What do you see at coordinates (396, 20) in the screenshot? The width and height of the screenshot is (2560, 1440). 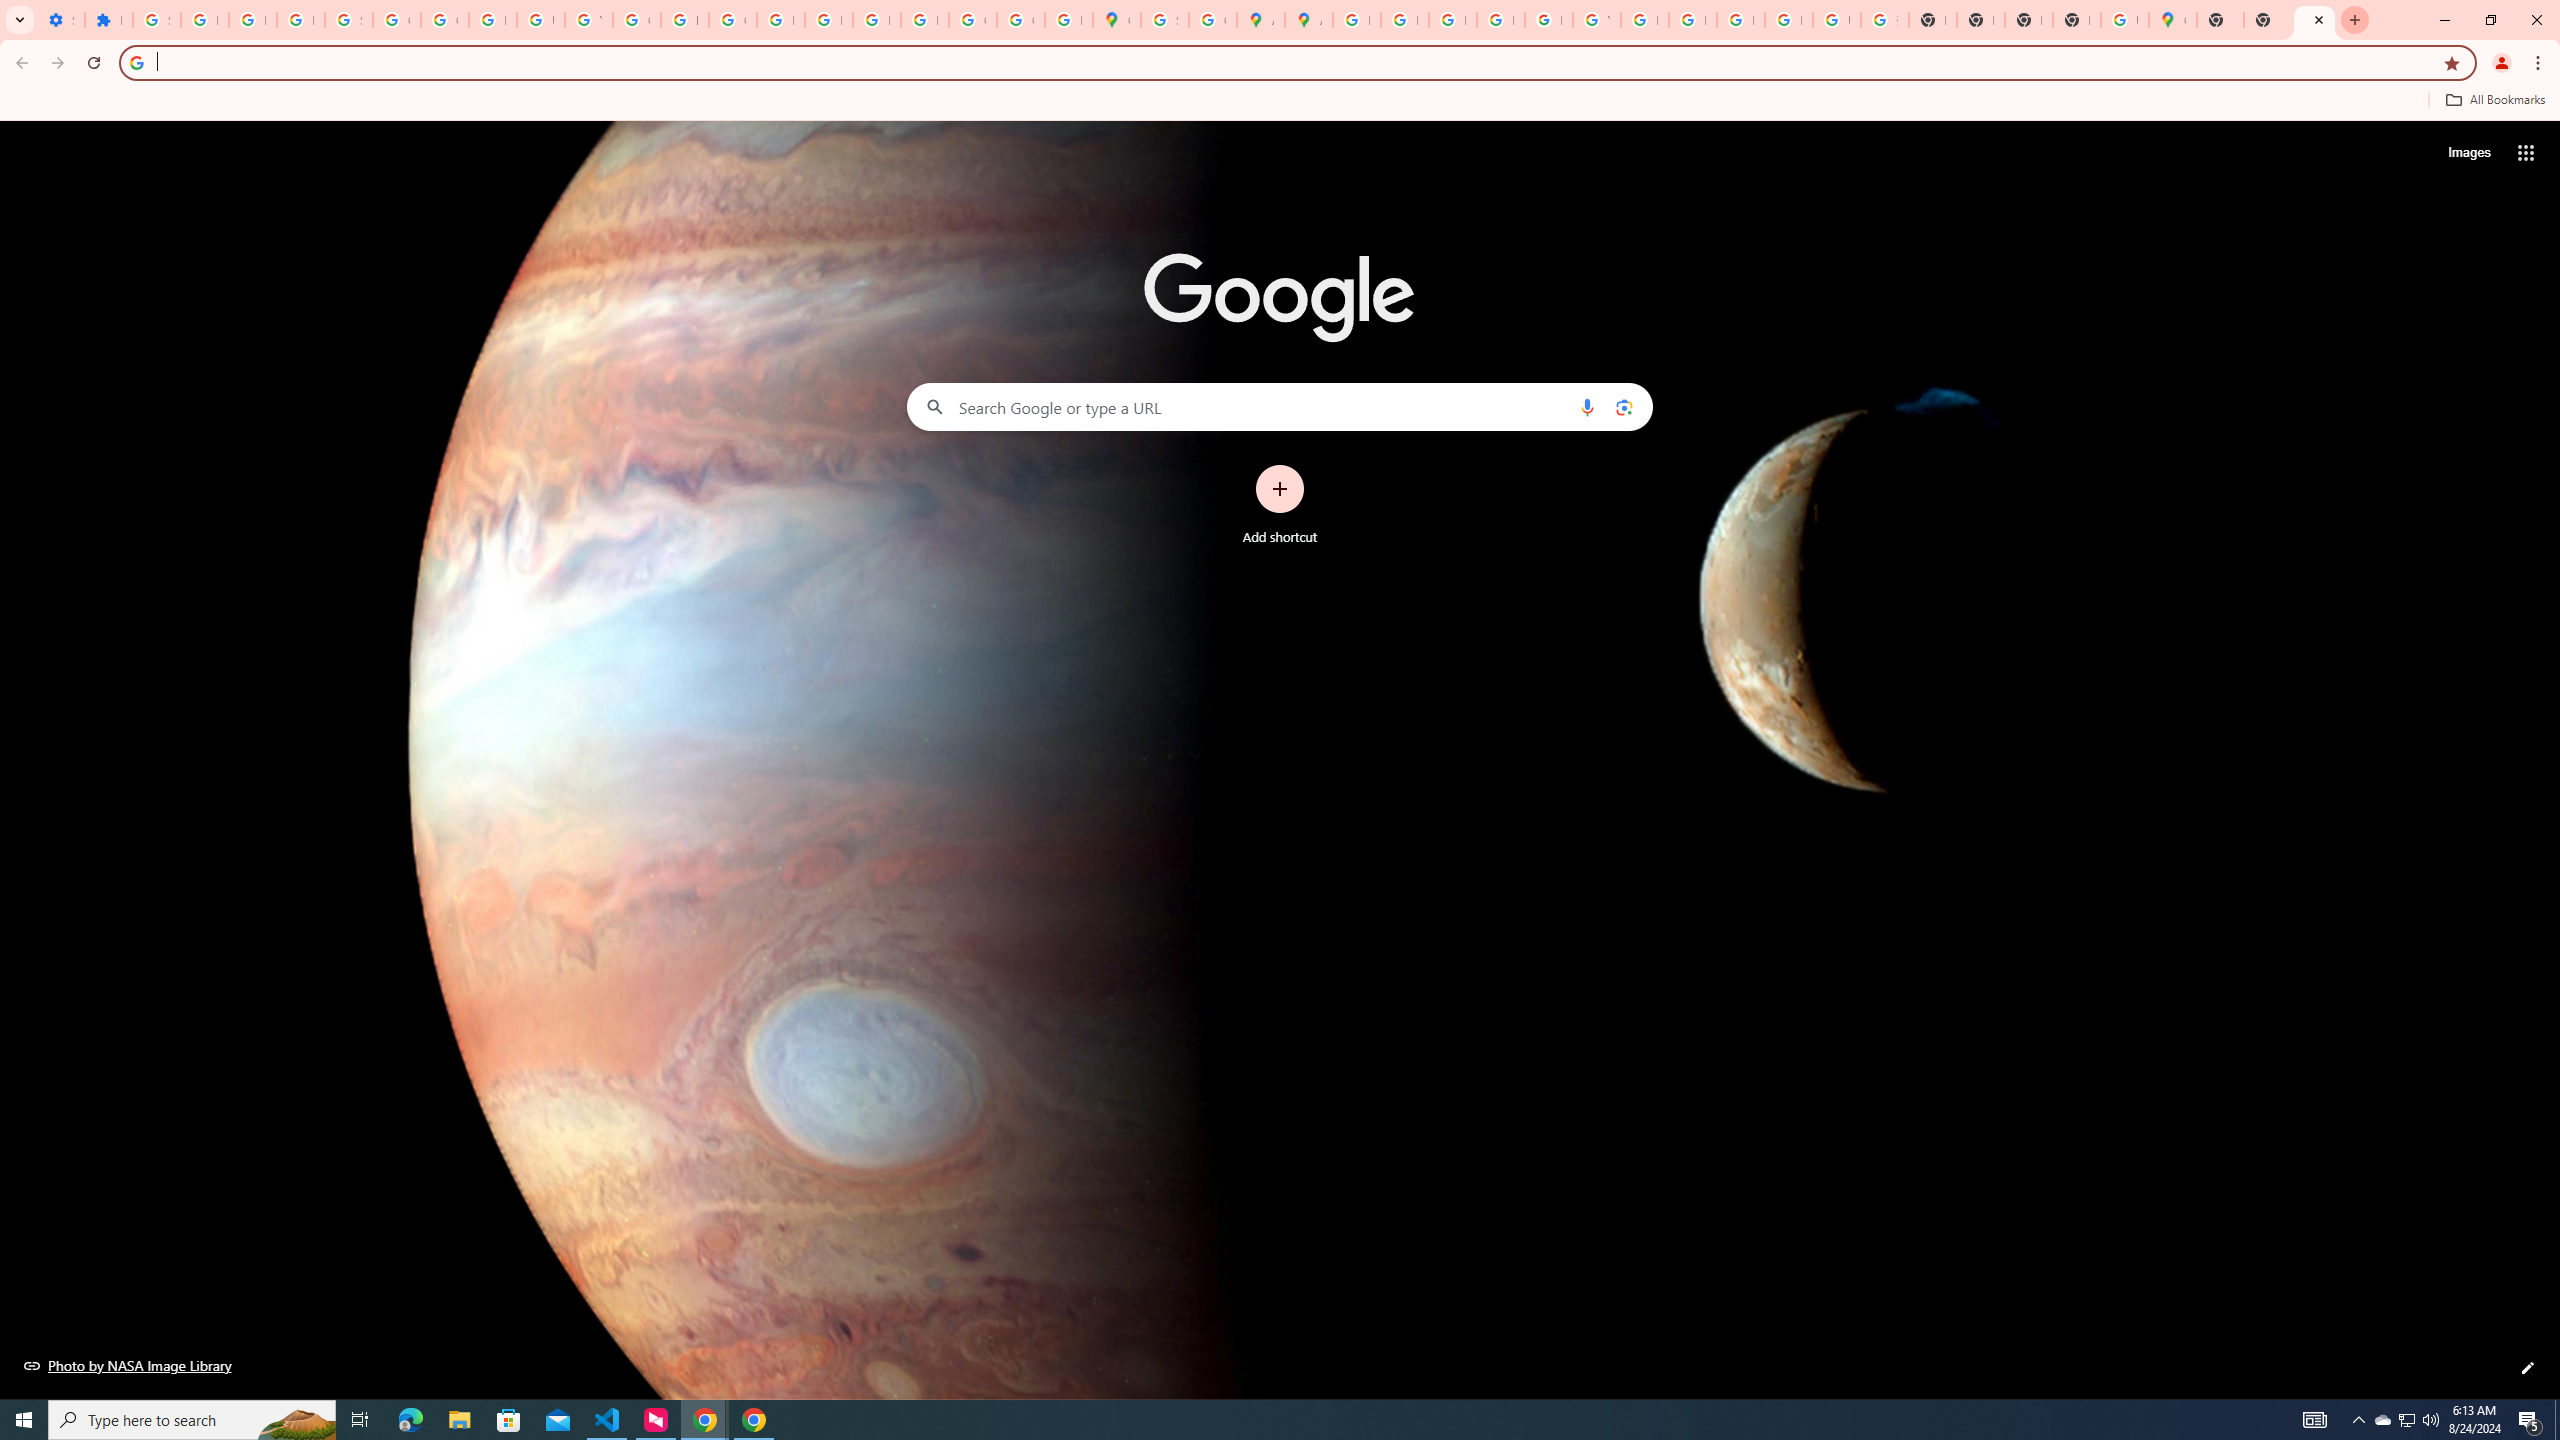 I see `Google Account Help` at bounding box center [396, 20].